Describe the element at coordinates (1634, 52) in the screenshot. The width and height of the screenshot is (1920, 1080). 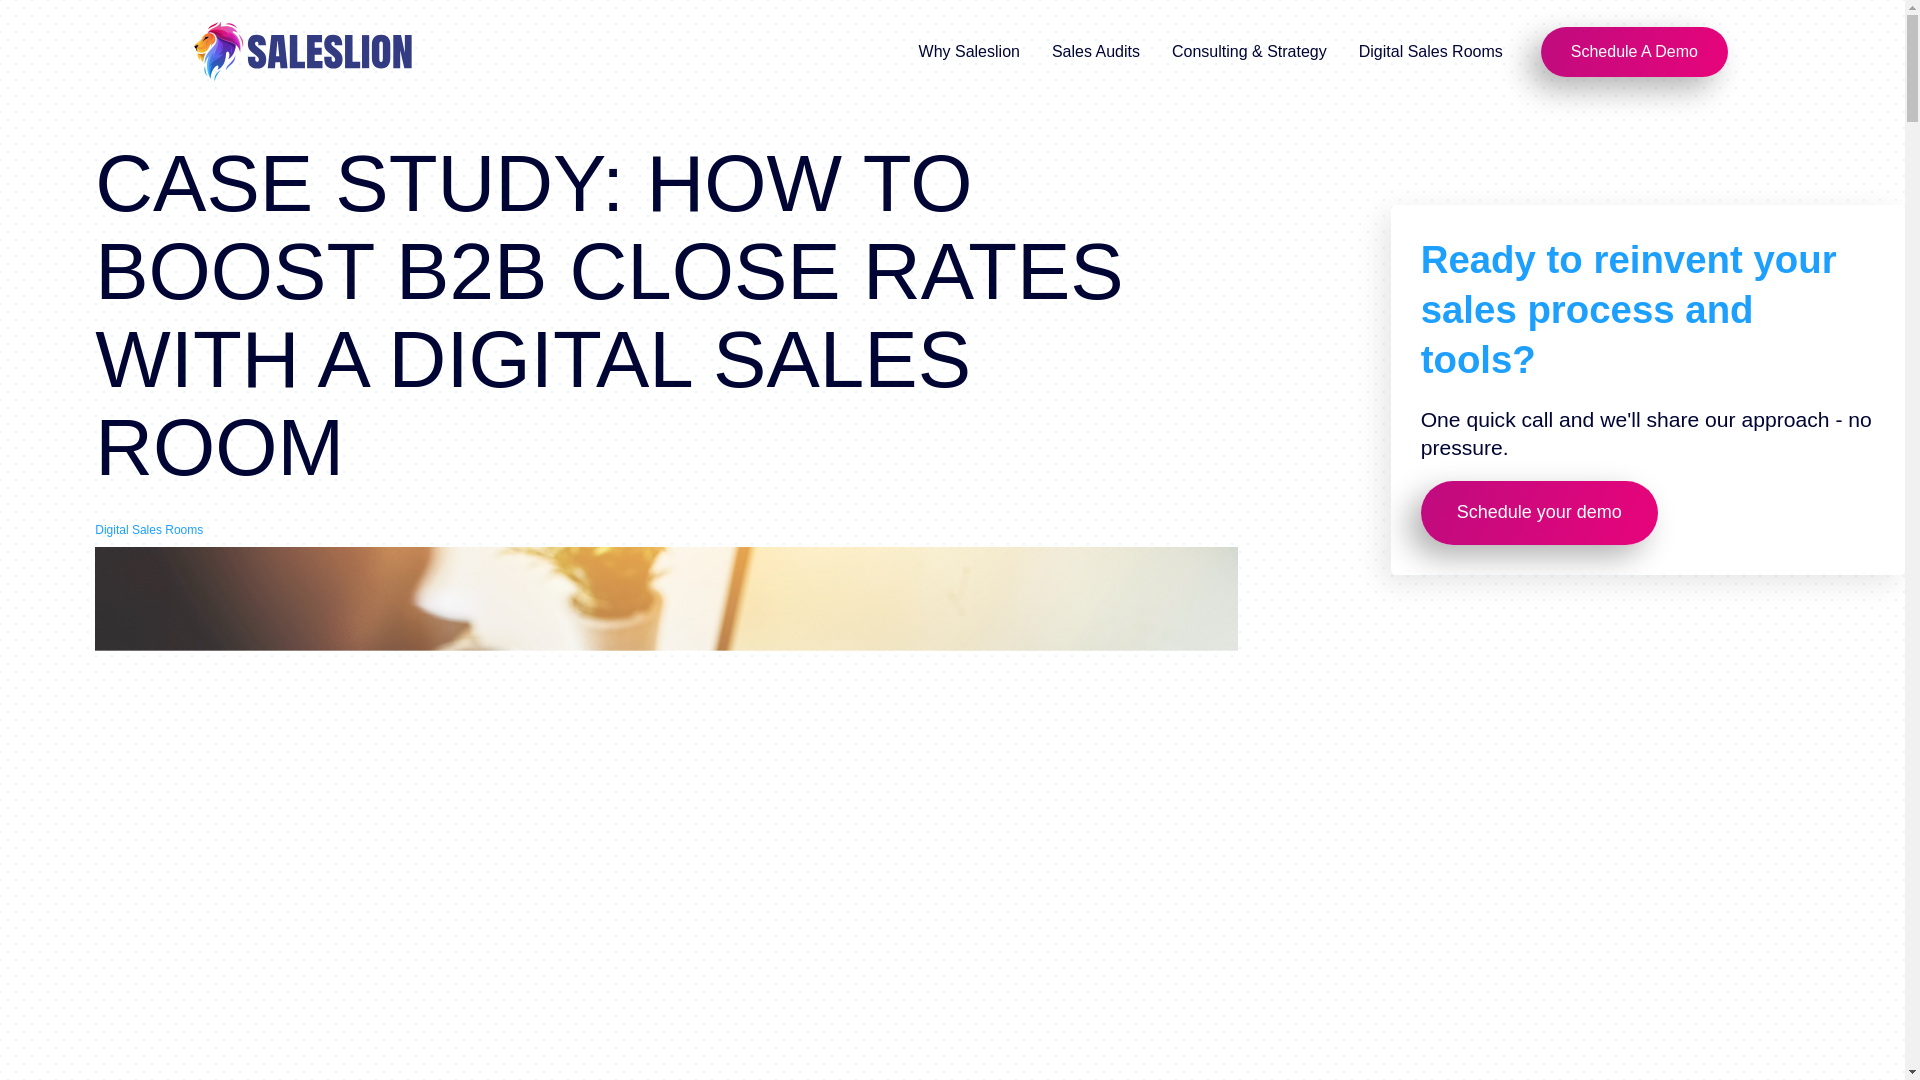
I see `Schedule A Demo` at that location.